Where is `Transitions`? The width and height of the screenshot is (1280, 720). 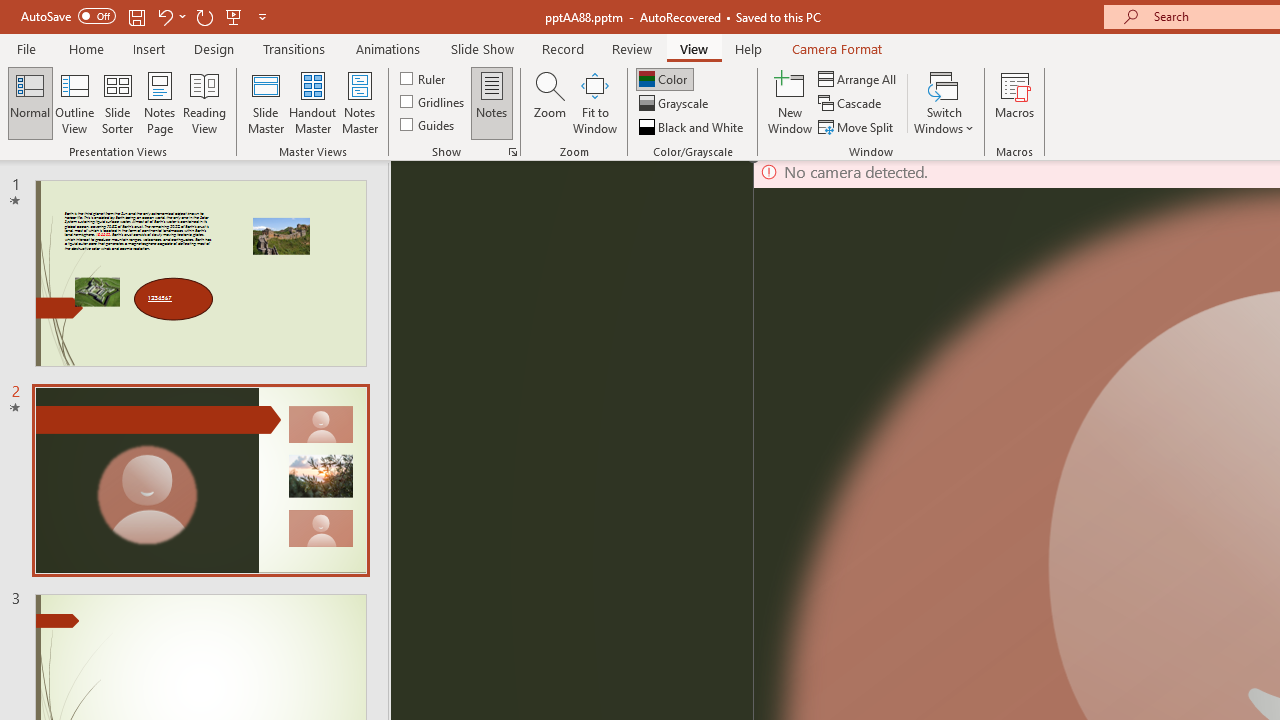
Transitions is located at coordinates (294, 48).